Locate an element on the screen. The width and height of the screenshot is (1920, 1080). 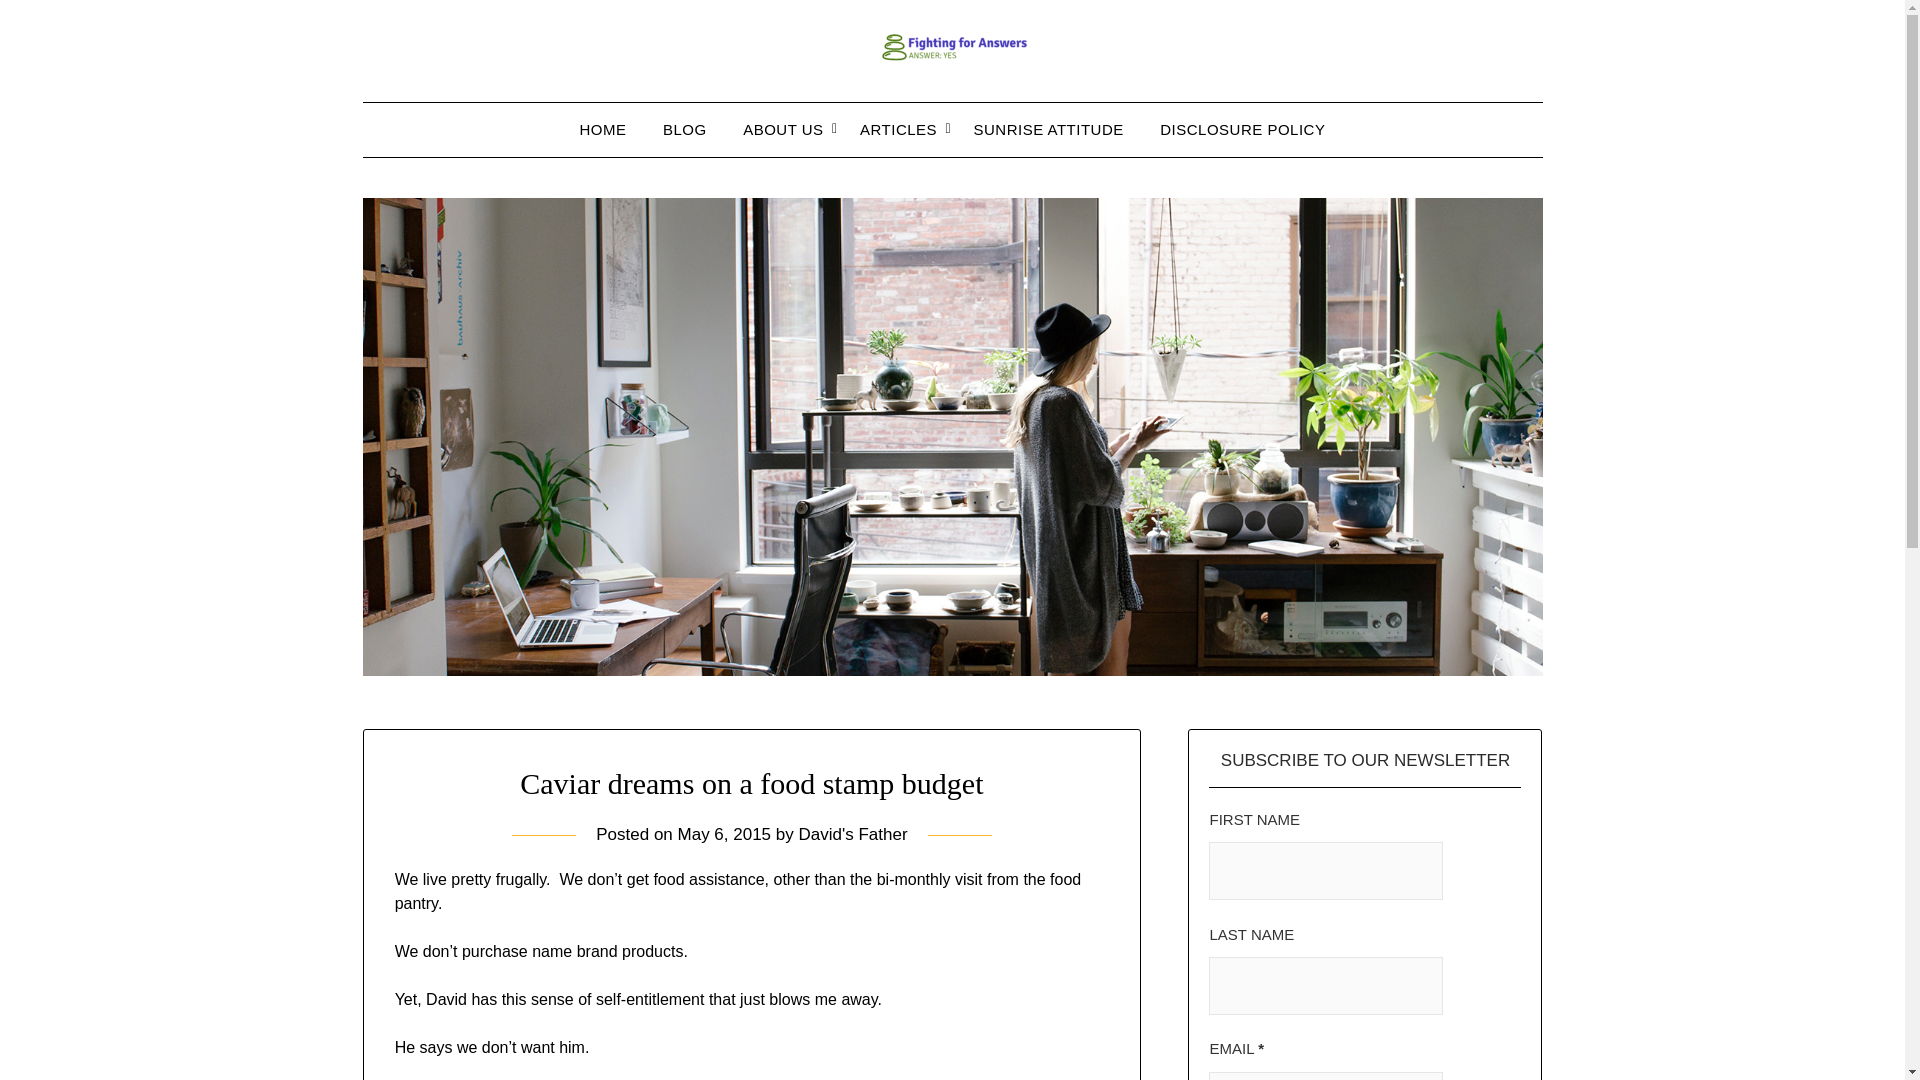
Email is located at coordinates (1326, 1076).